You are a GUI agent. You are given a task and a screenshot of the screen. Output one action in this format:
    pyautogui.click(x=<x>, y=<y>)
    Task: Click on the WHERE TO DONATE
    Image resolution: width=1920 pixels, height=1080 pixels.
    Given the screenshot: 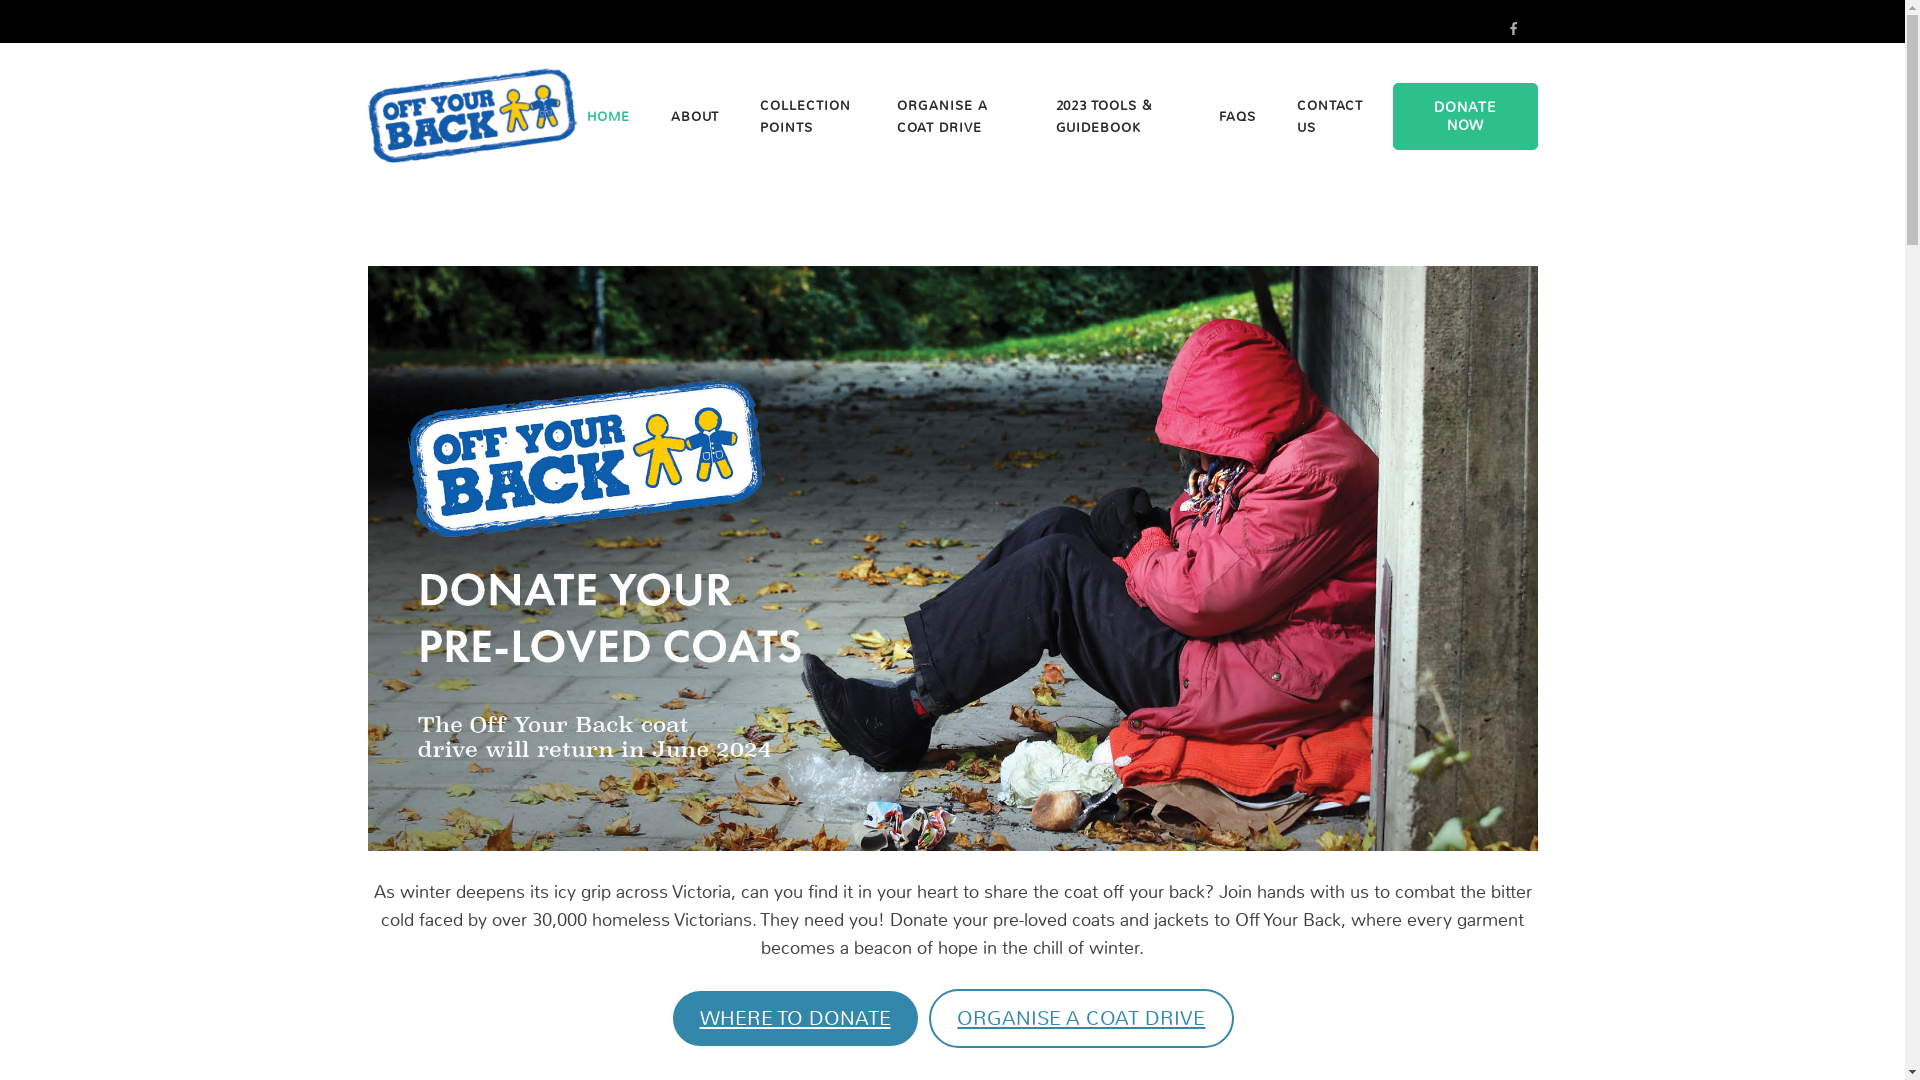 What is the action you would take?
    pyautogui.click(x=796, y=1018)
    